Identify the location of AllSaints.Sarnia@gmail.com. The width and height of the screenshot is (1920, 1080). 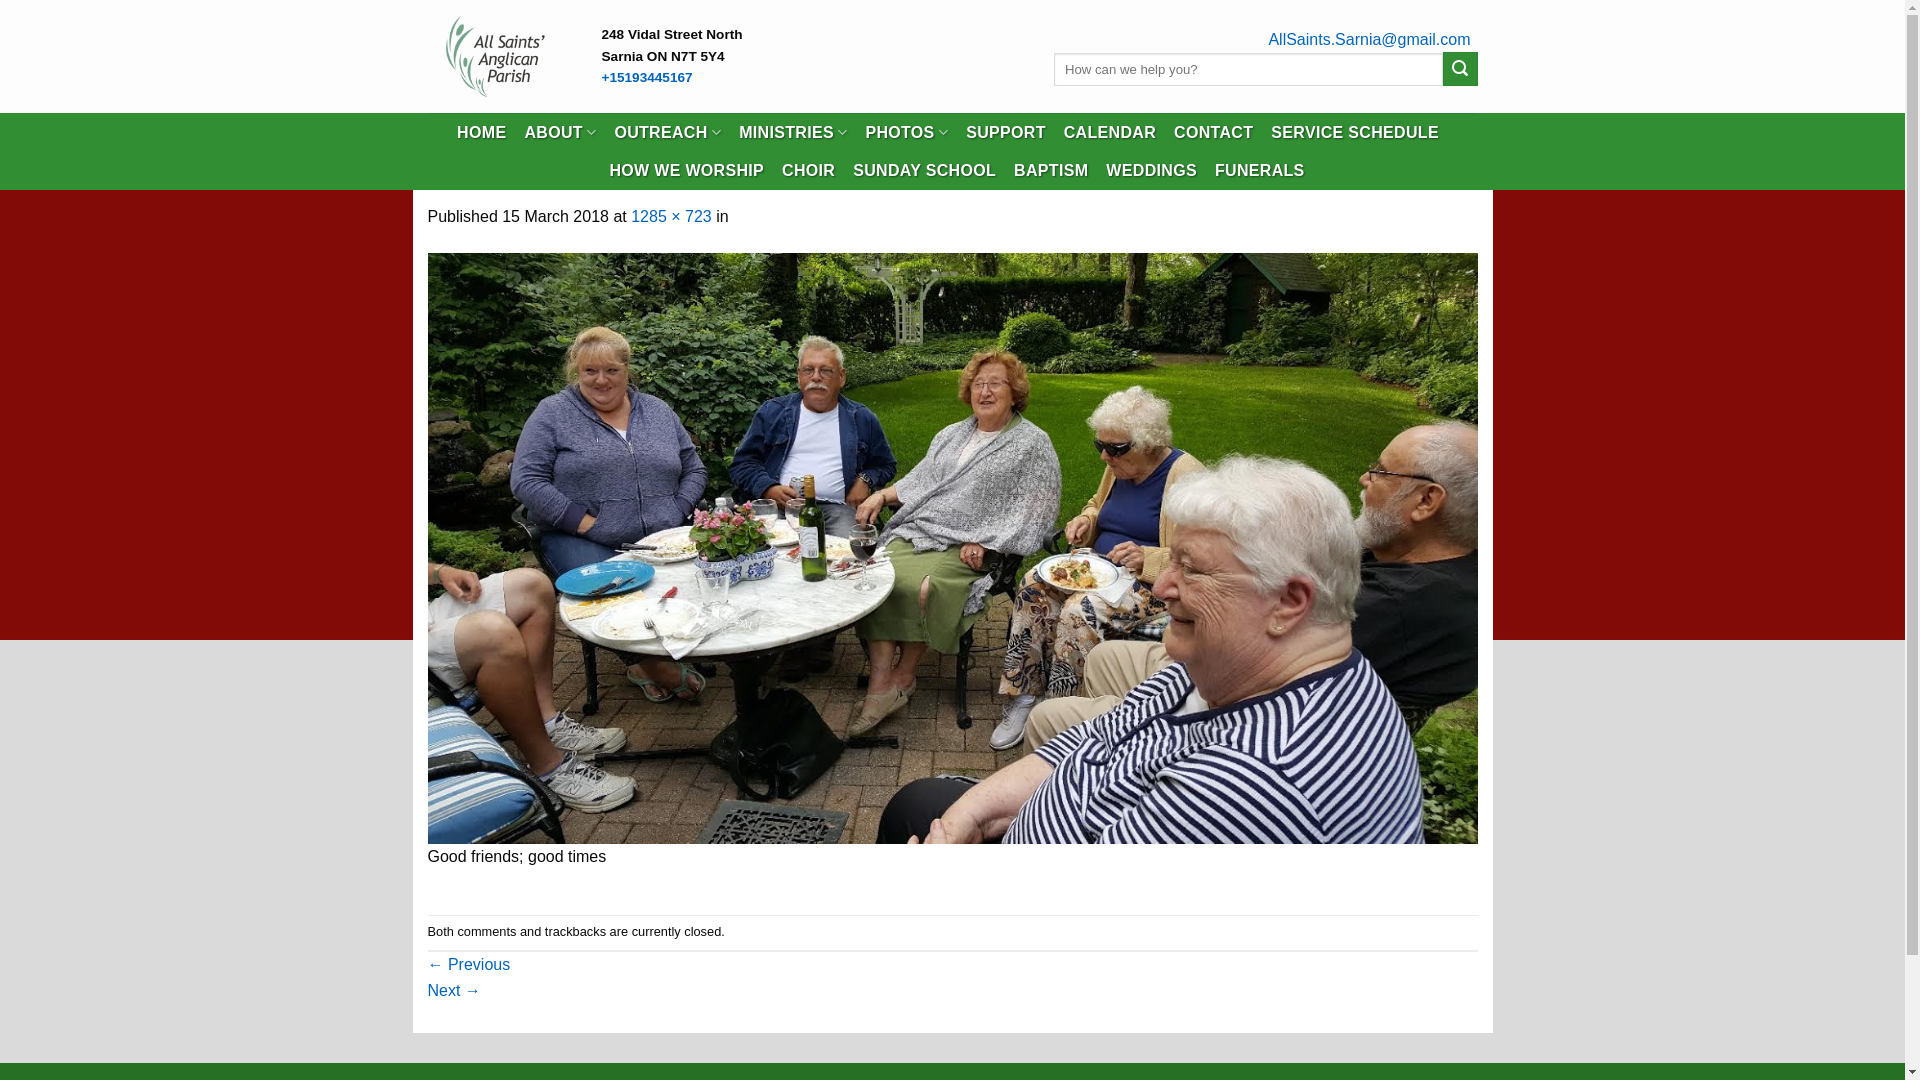
(1369, 40).